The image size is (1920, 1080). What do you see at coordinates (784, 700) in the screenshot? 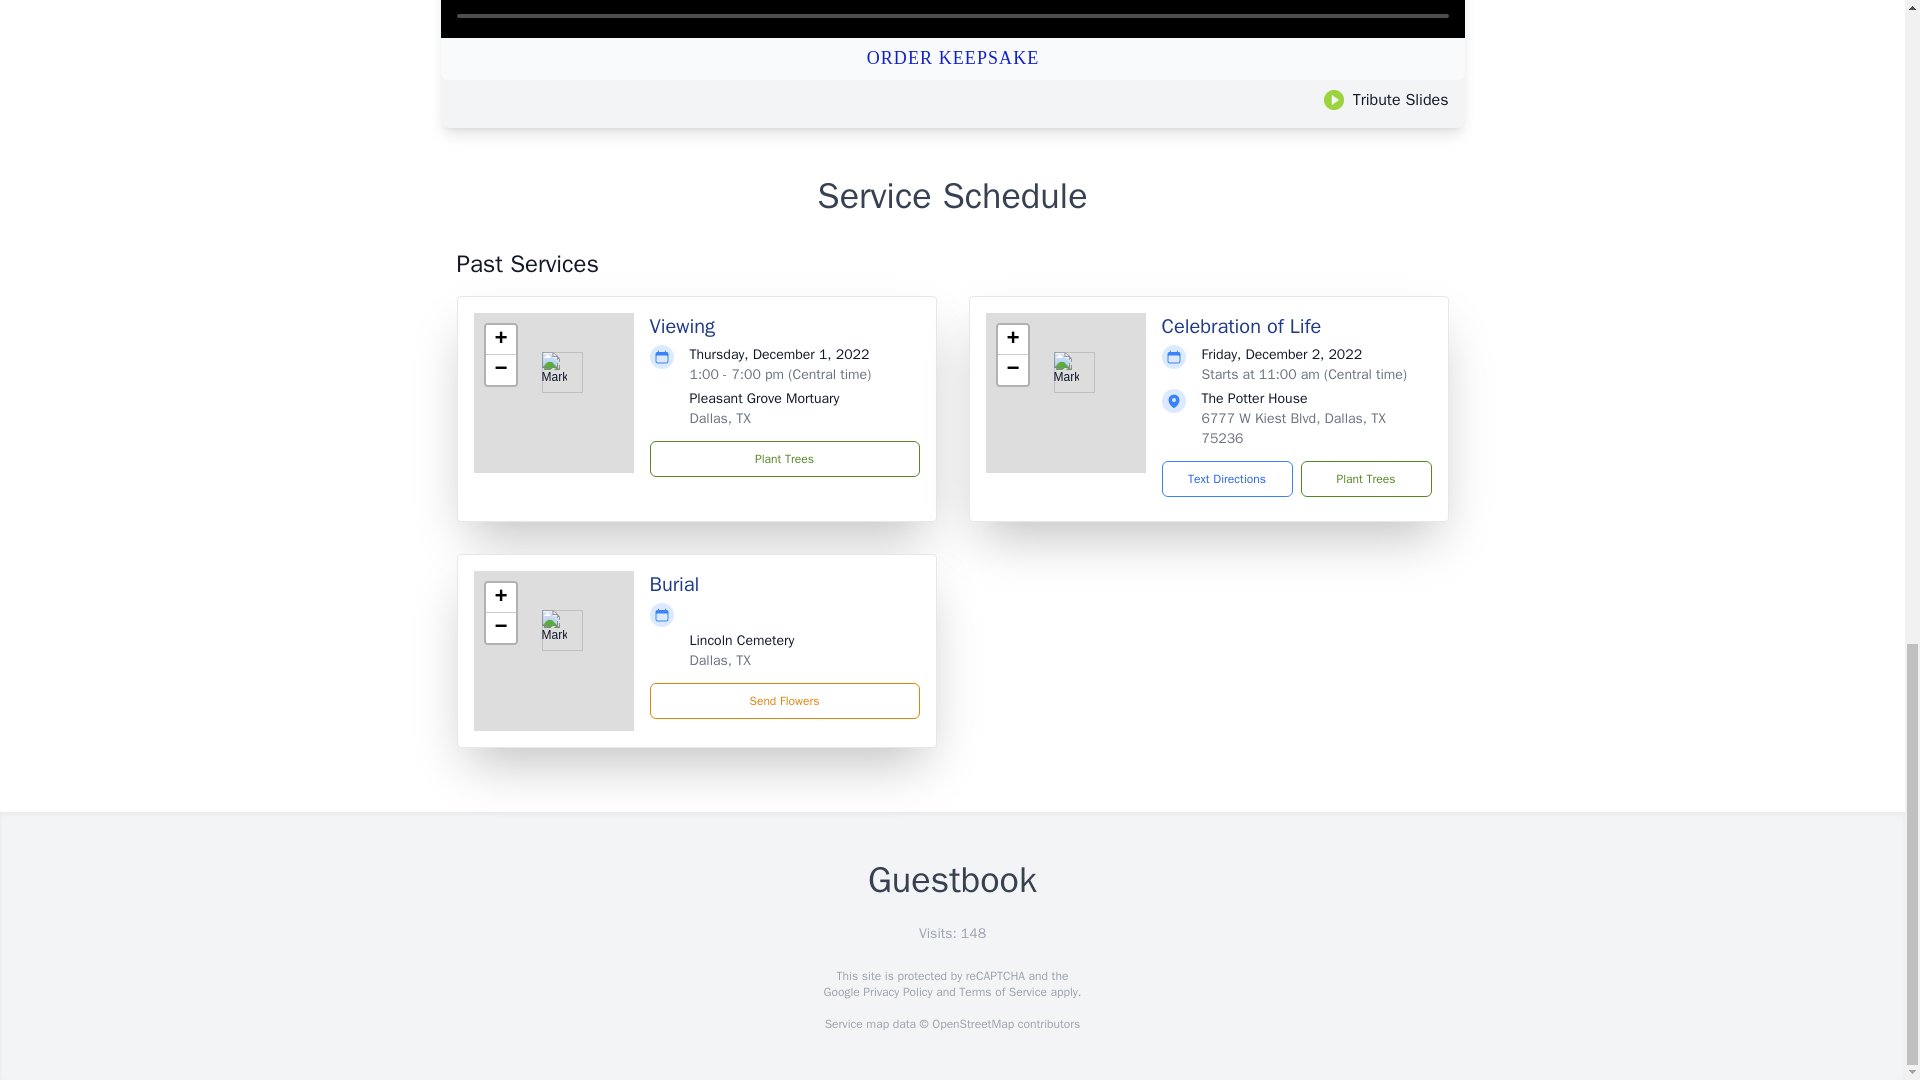
I see `Send Flowers` at bounding box center [784, 700].